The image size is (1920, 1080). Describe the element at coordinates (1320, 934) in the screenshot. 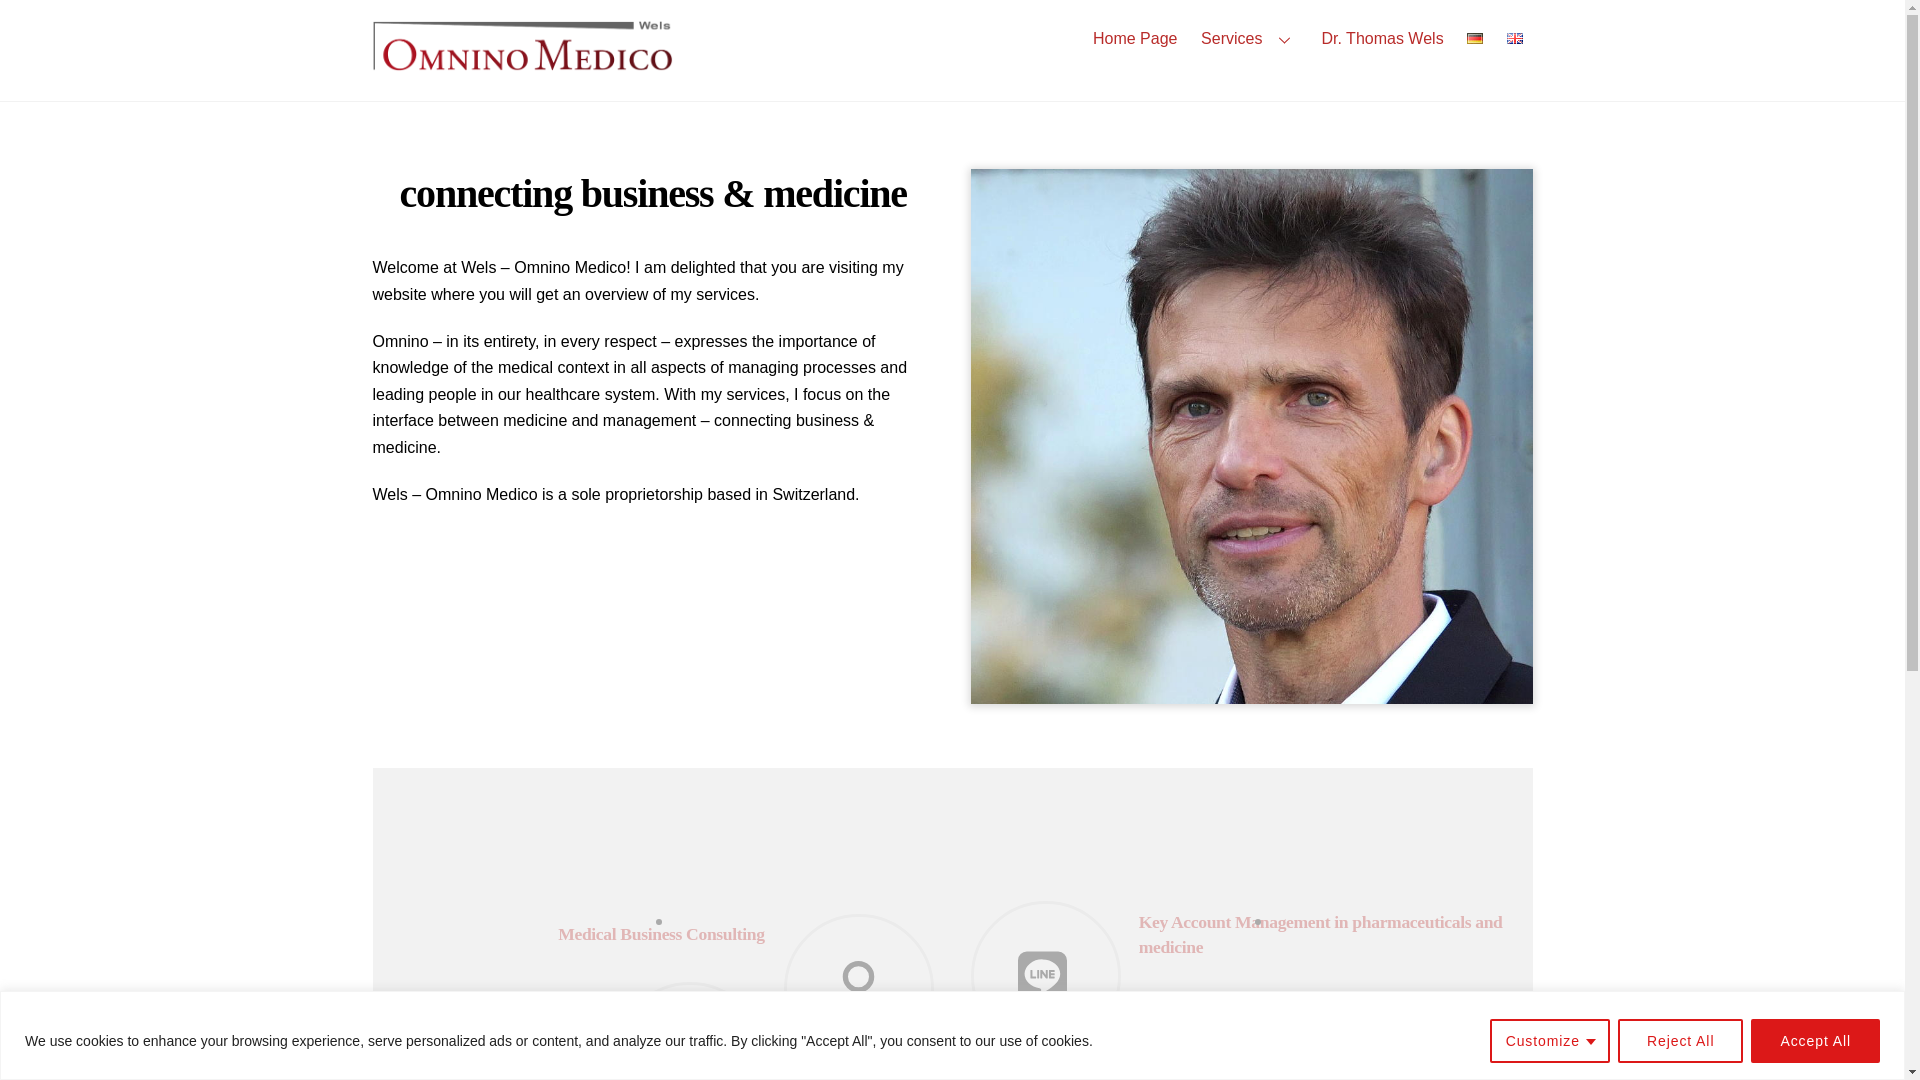

I see `Conception and moderation of events` at that location.